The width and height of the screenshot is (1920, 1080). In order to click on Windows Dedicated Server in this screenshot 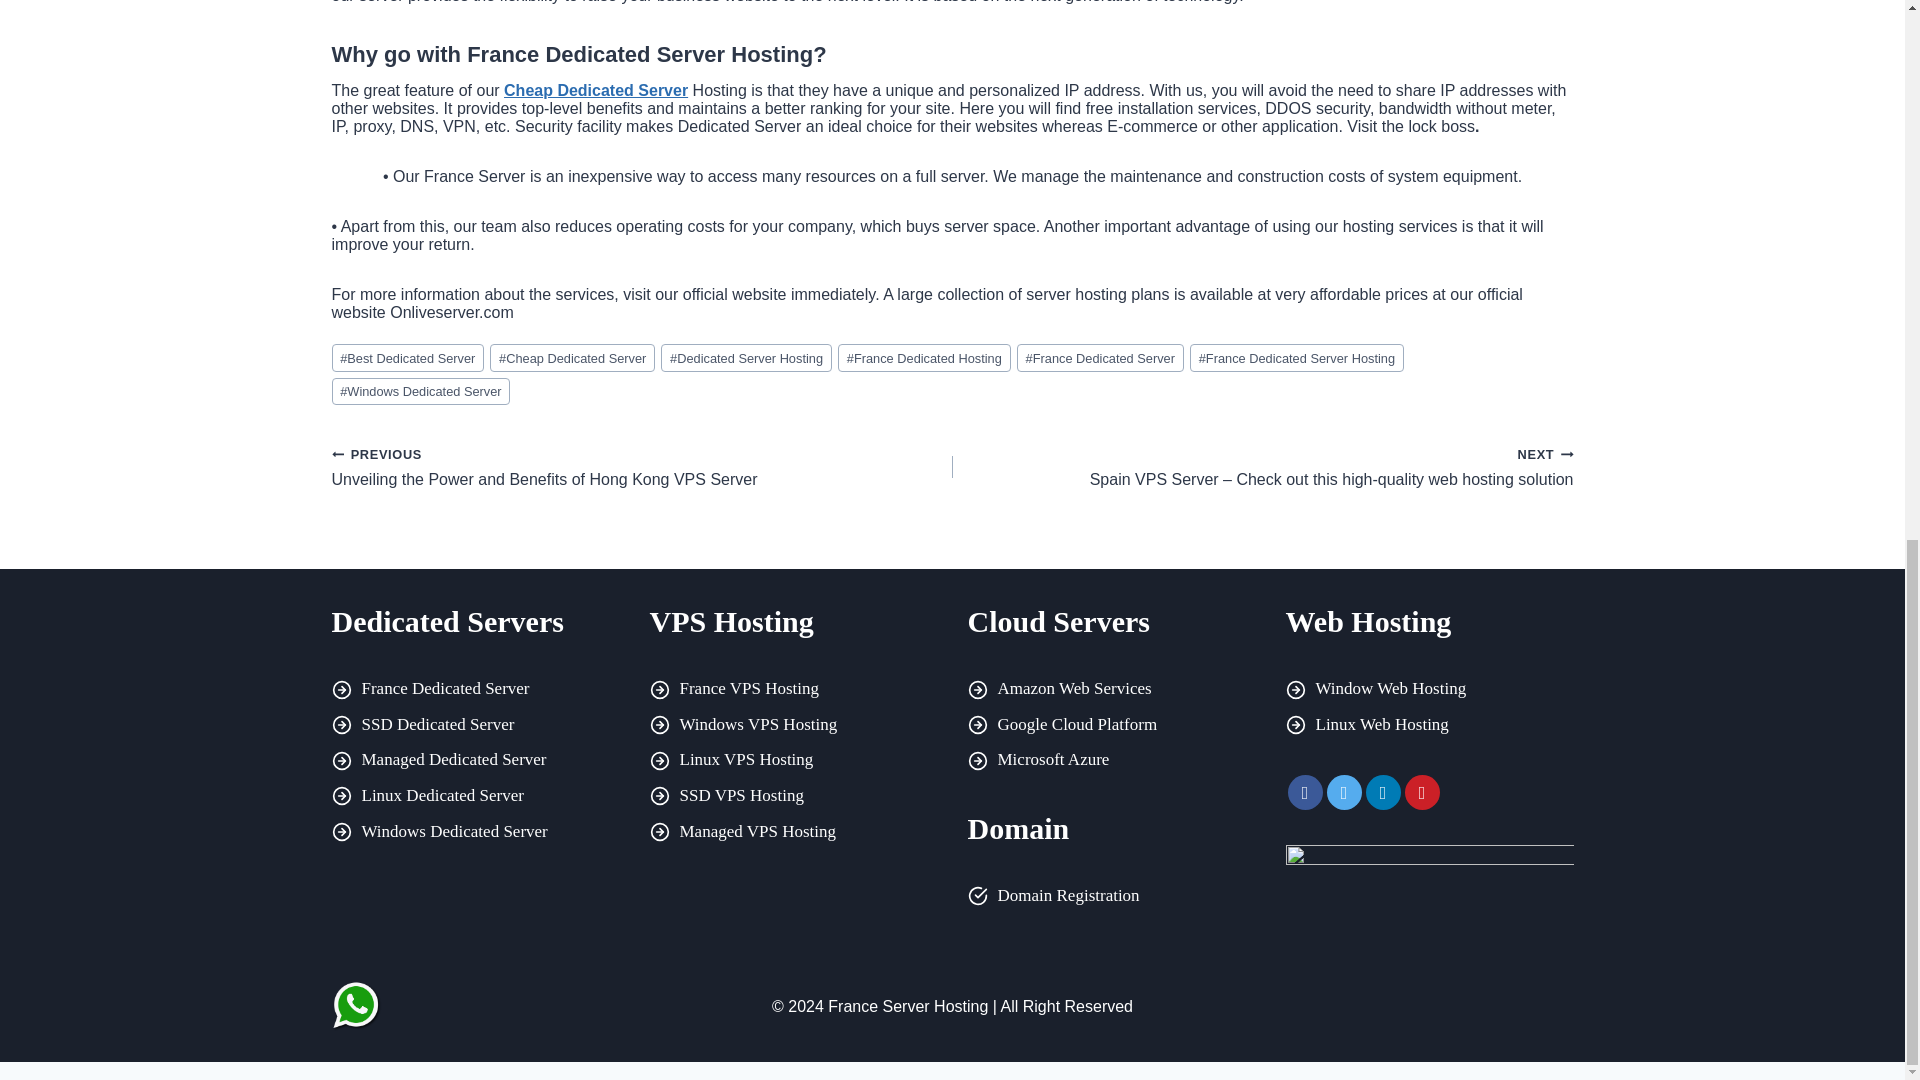, I will do `click(421, 392)`.